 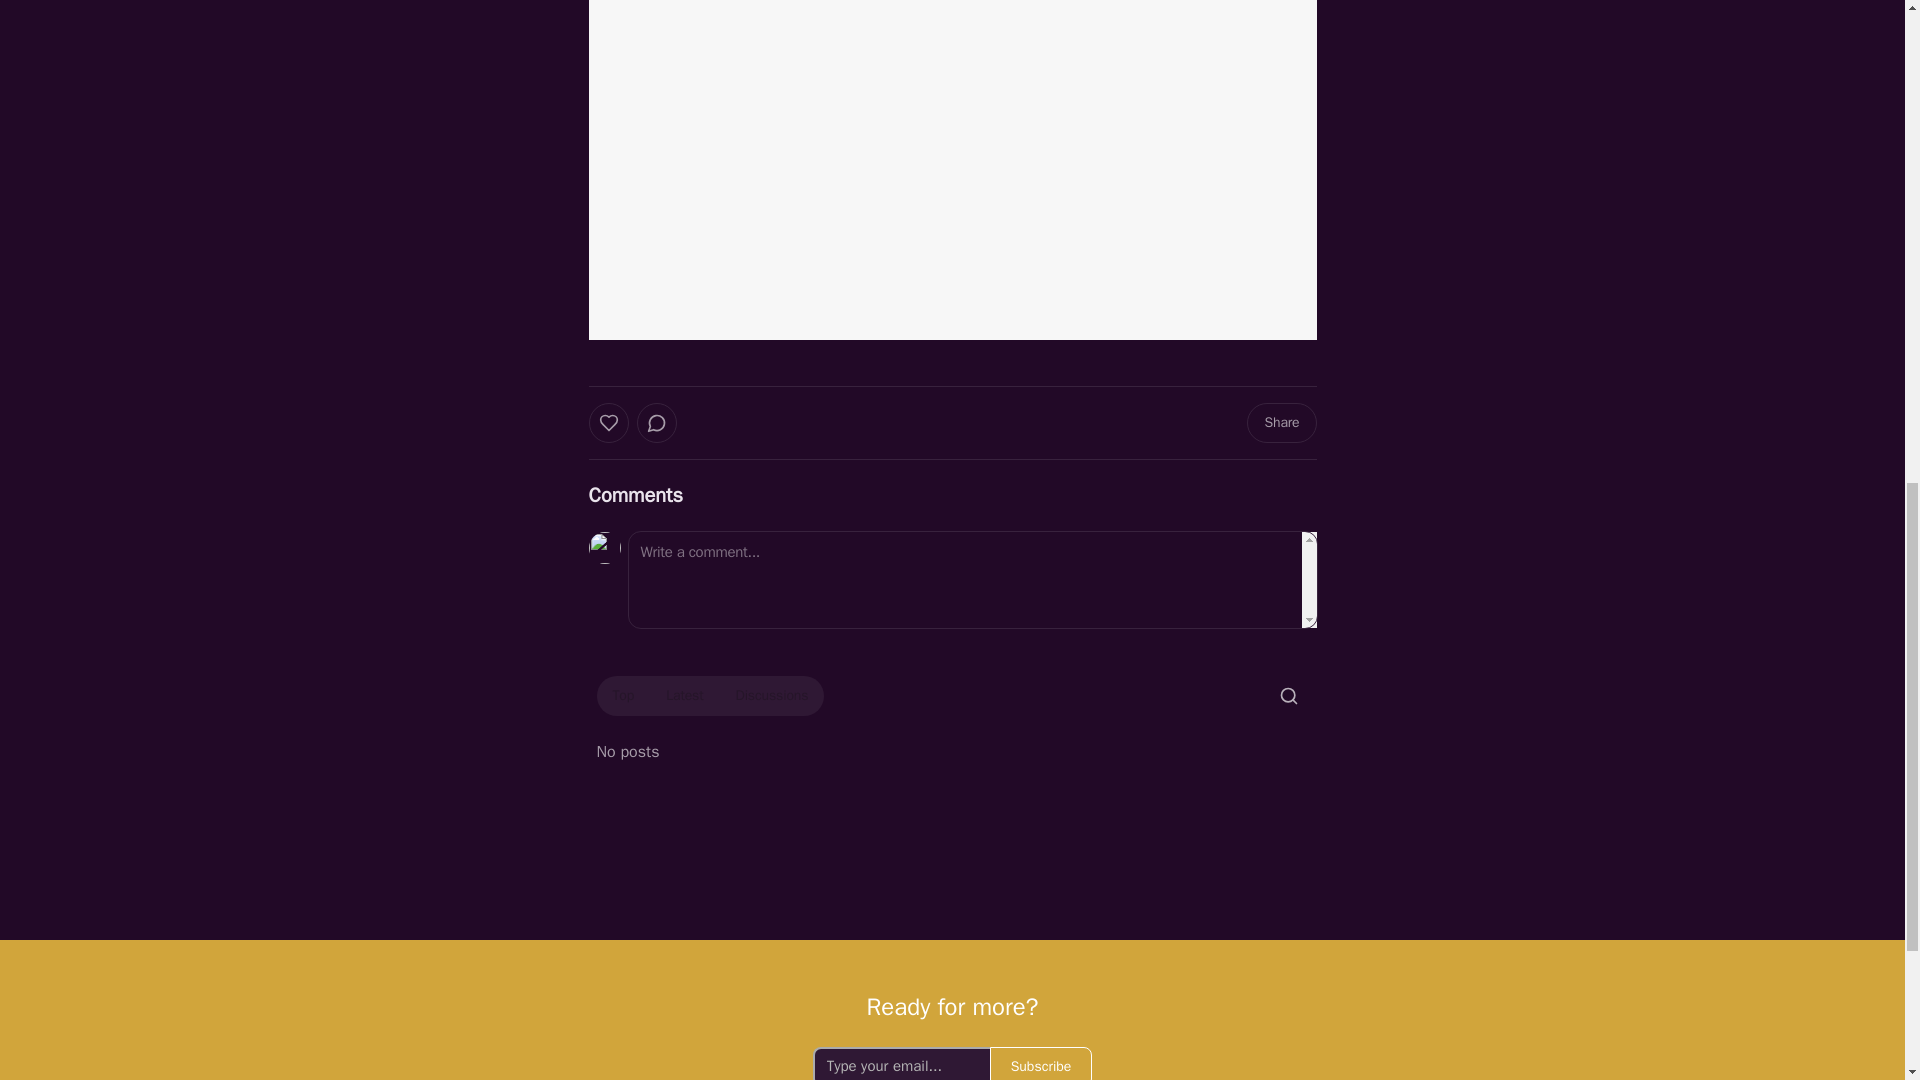 I want to click on Latest, so click(x=684, y=696).